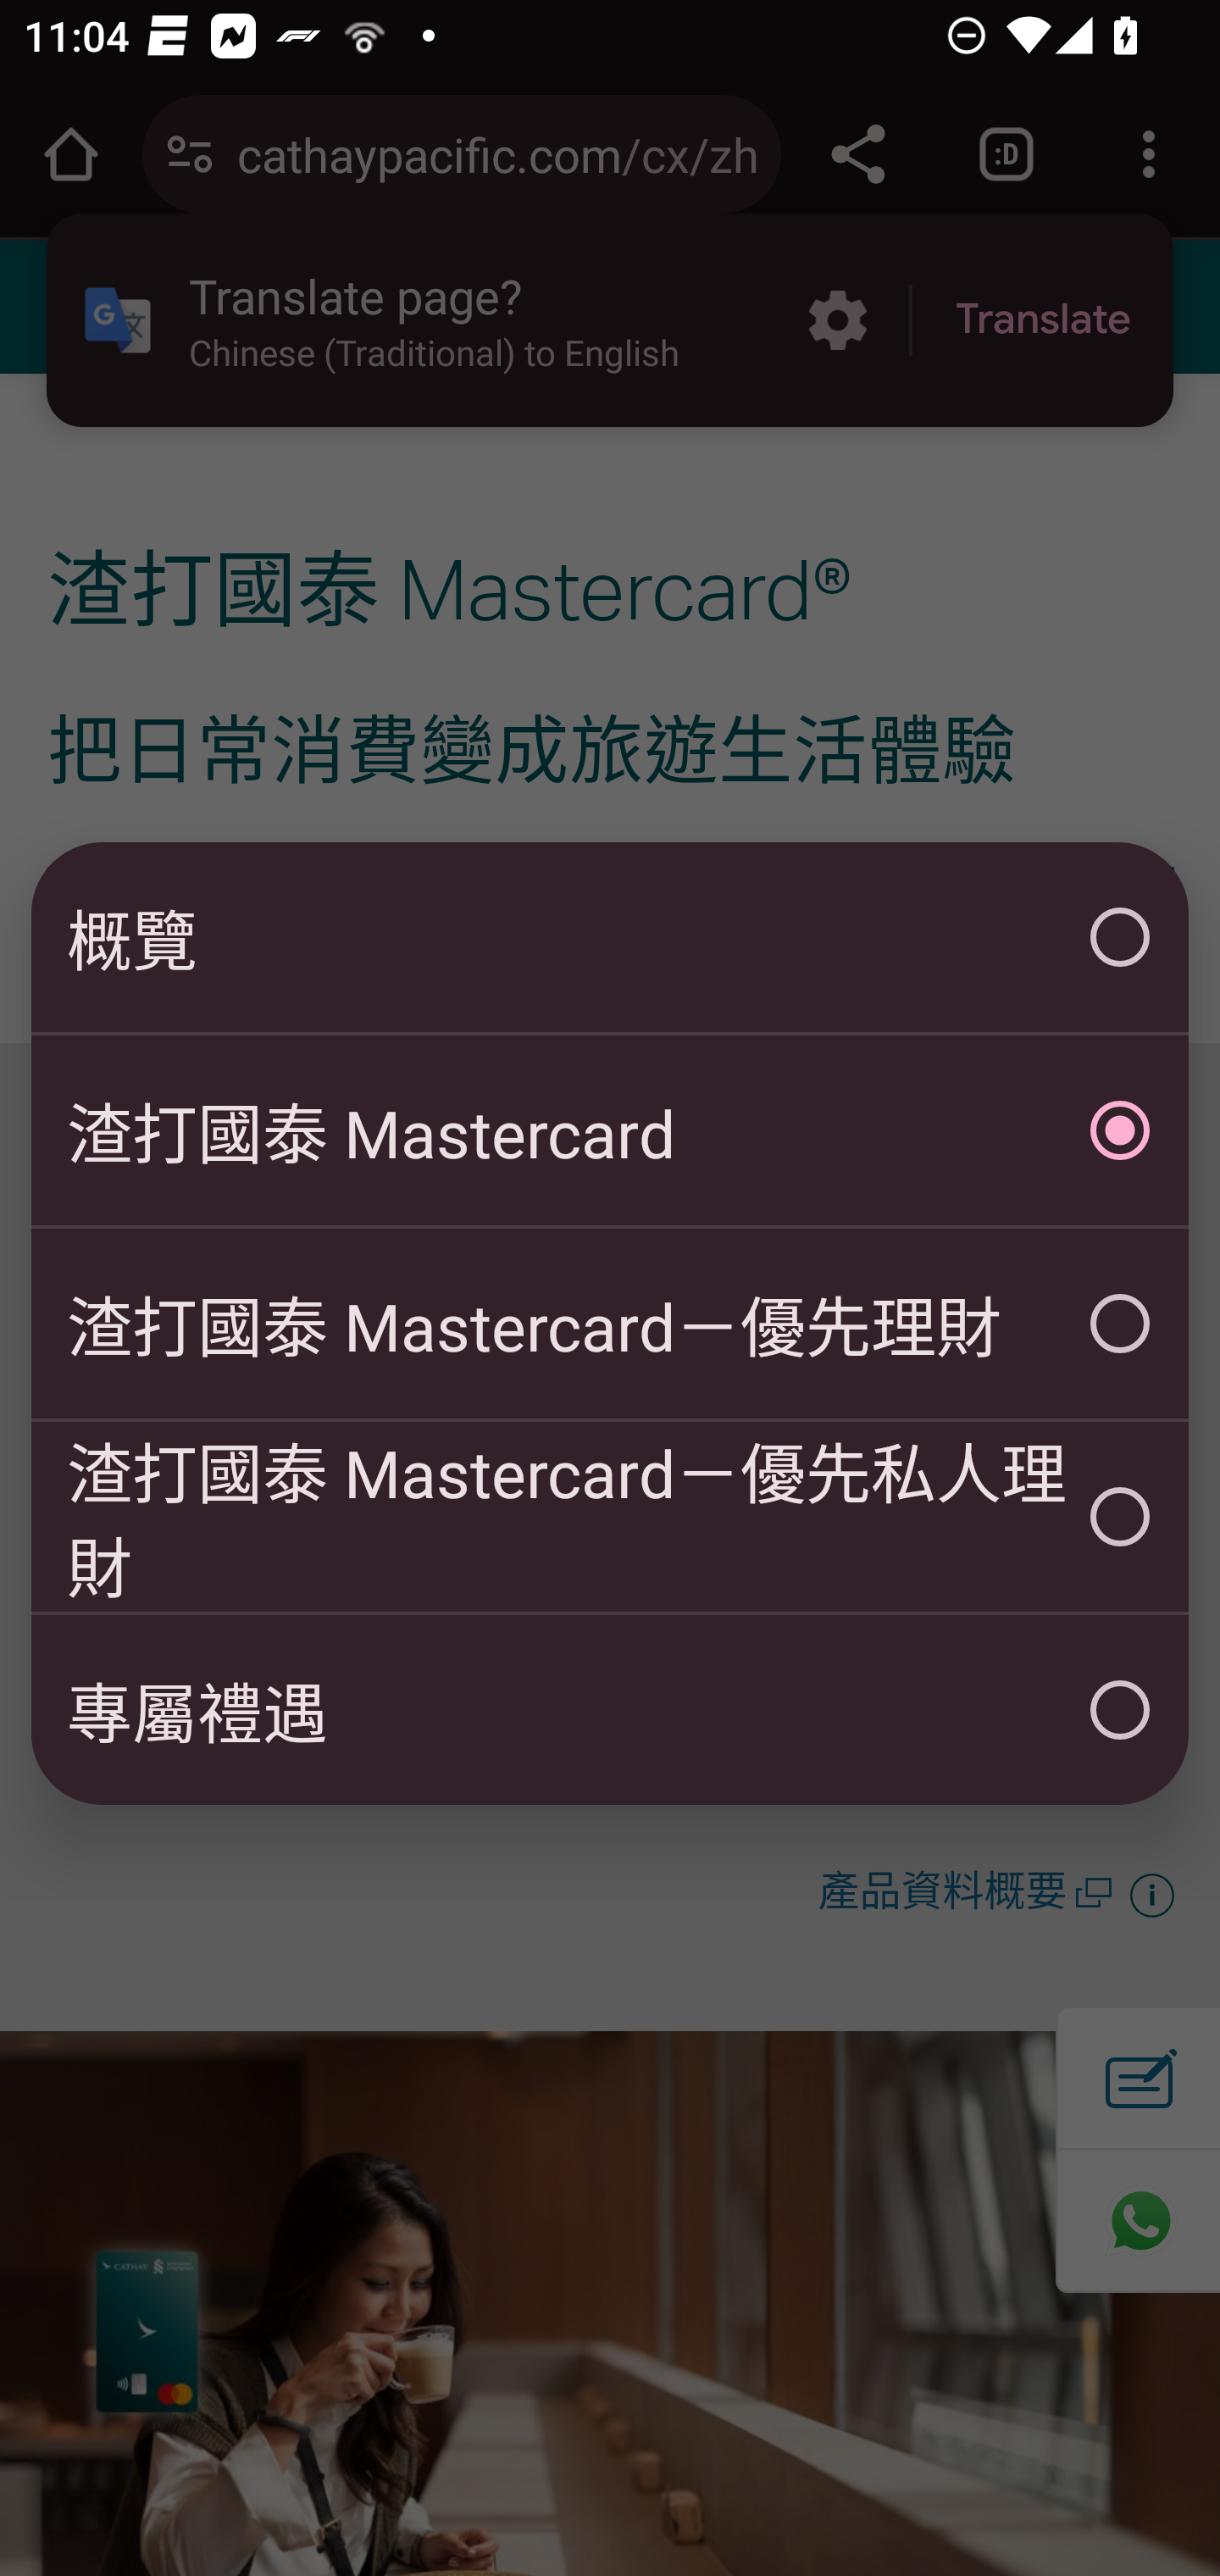  What do you see at coordinates (610, 1517) in the screenshot?
I see `渣打國泰 Mastercard－優先私人理財` at bounding box center [610, 1517].